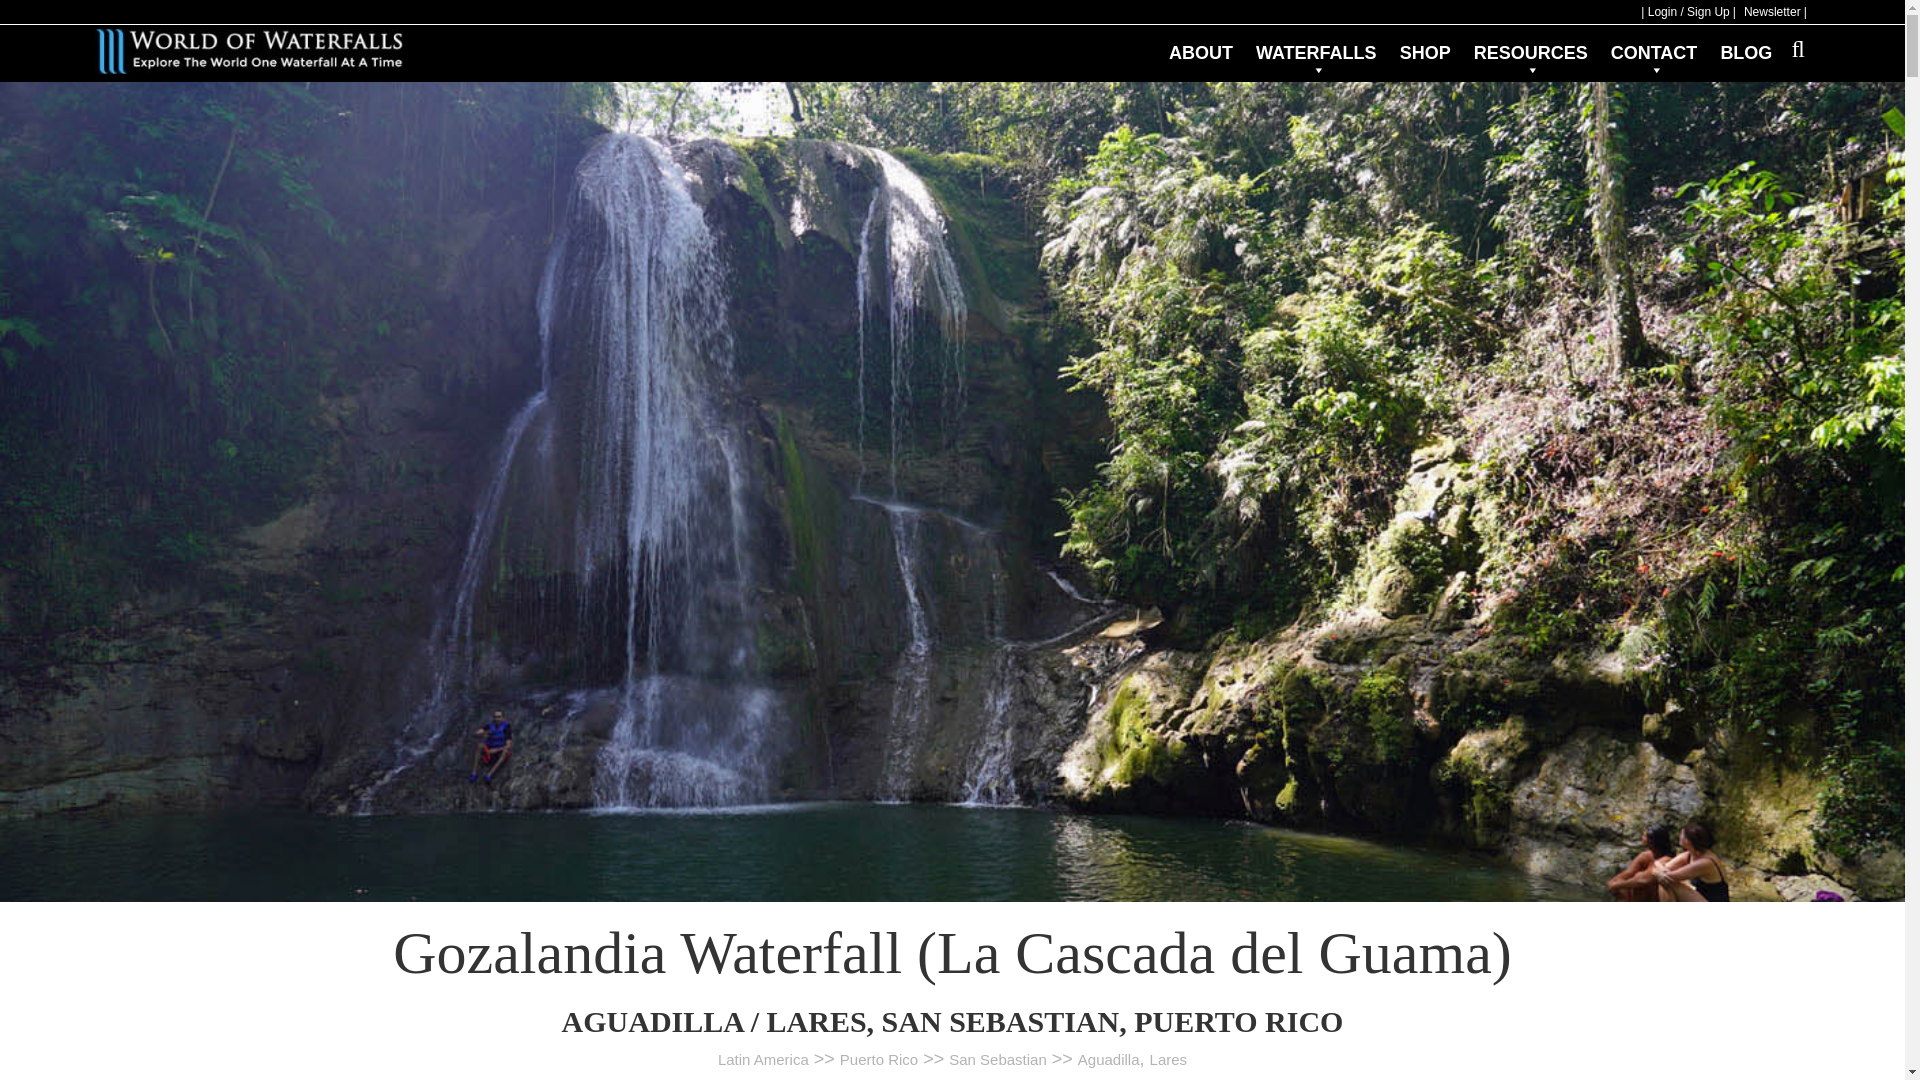  I want to click on ABOUT, so click(1200, 42).